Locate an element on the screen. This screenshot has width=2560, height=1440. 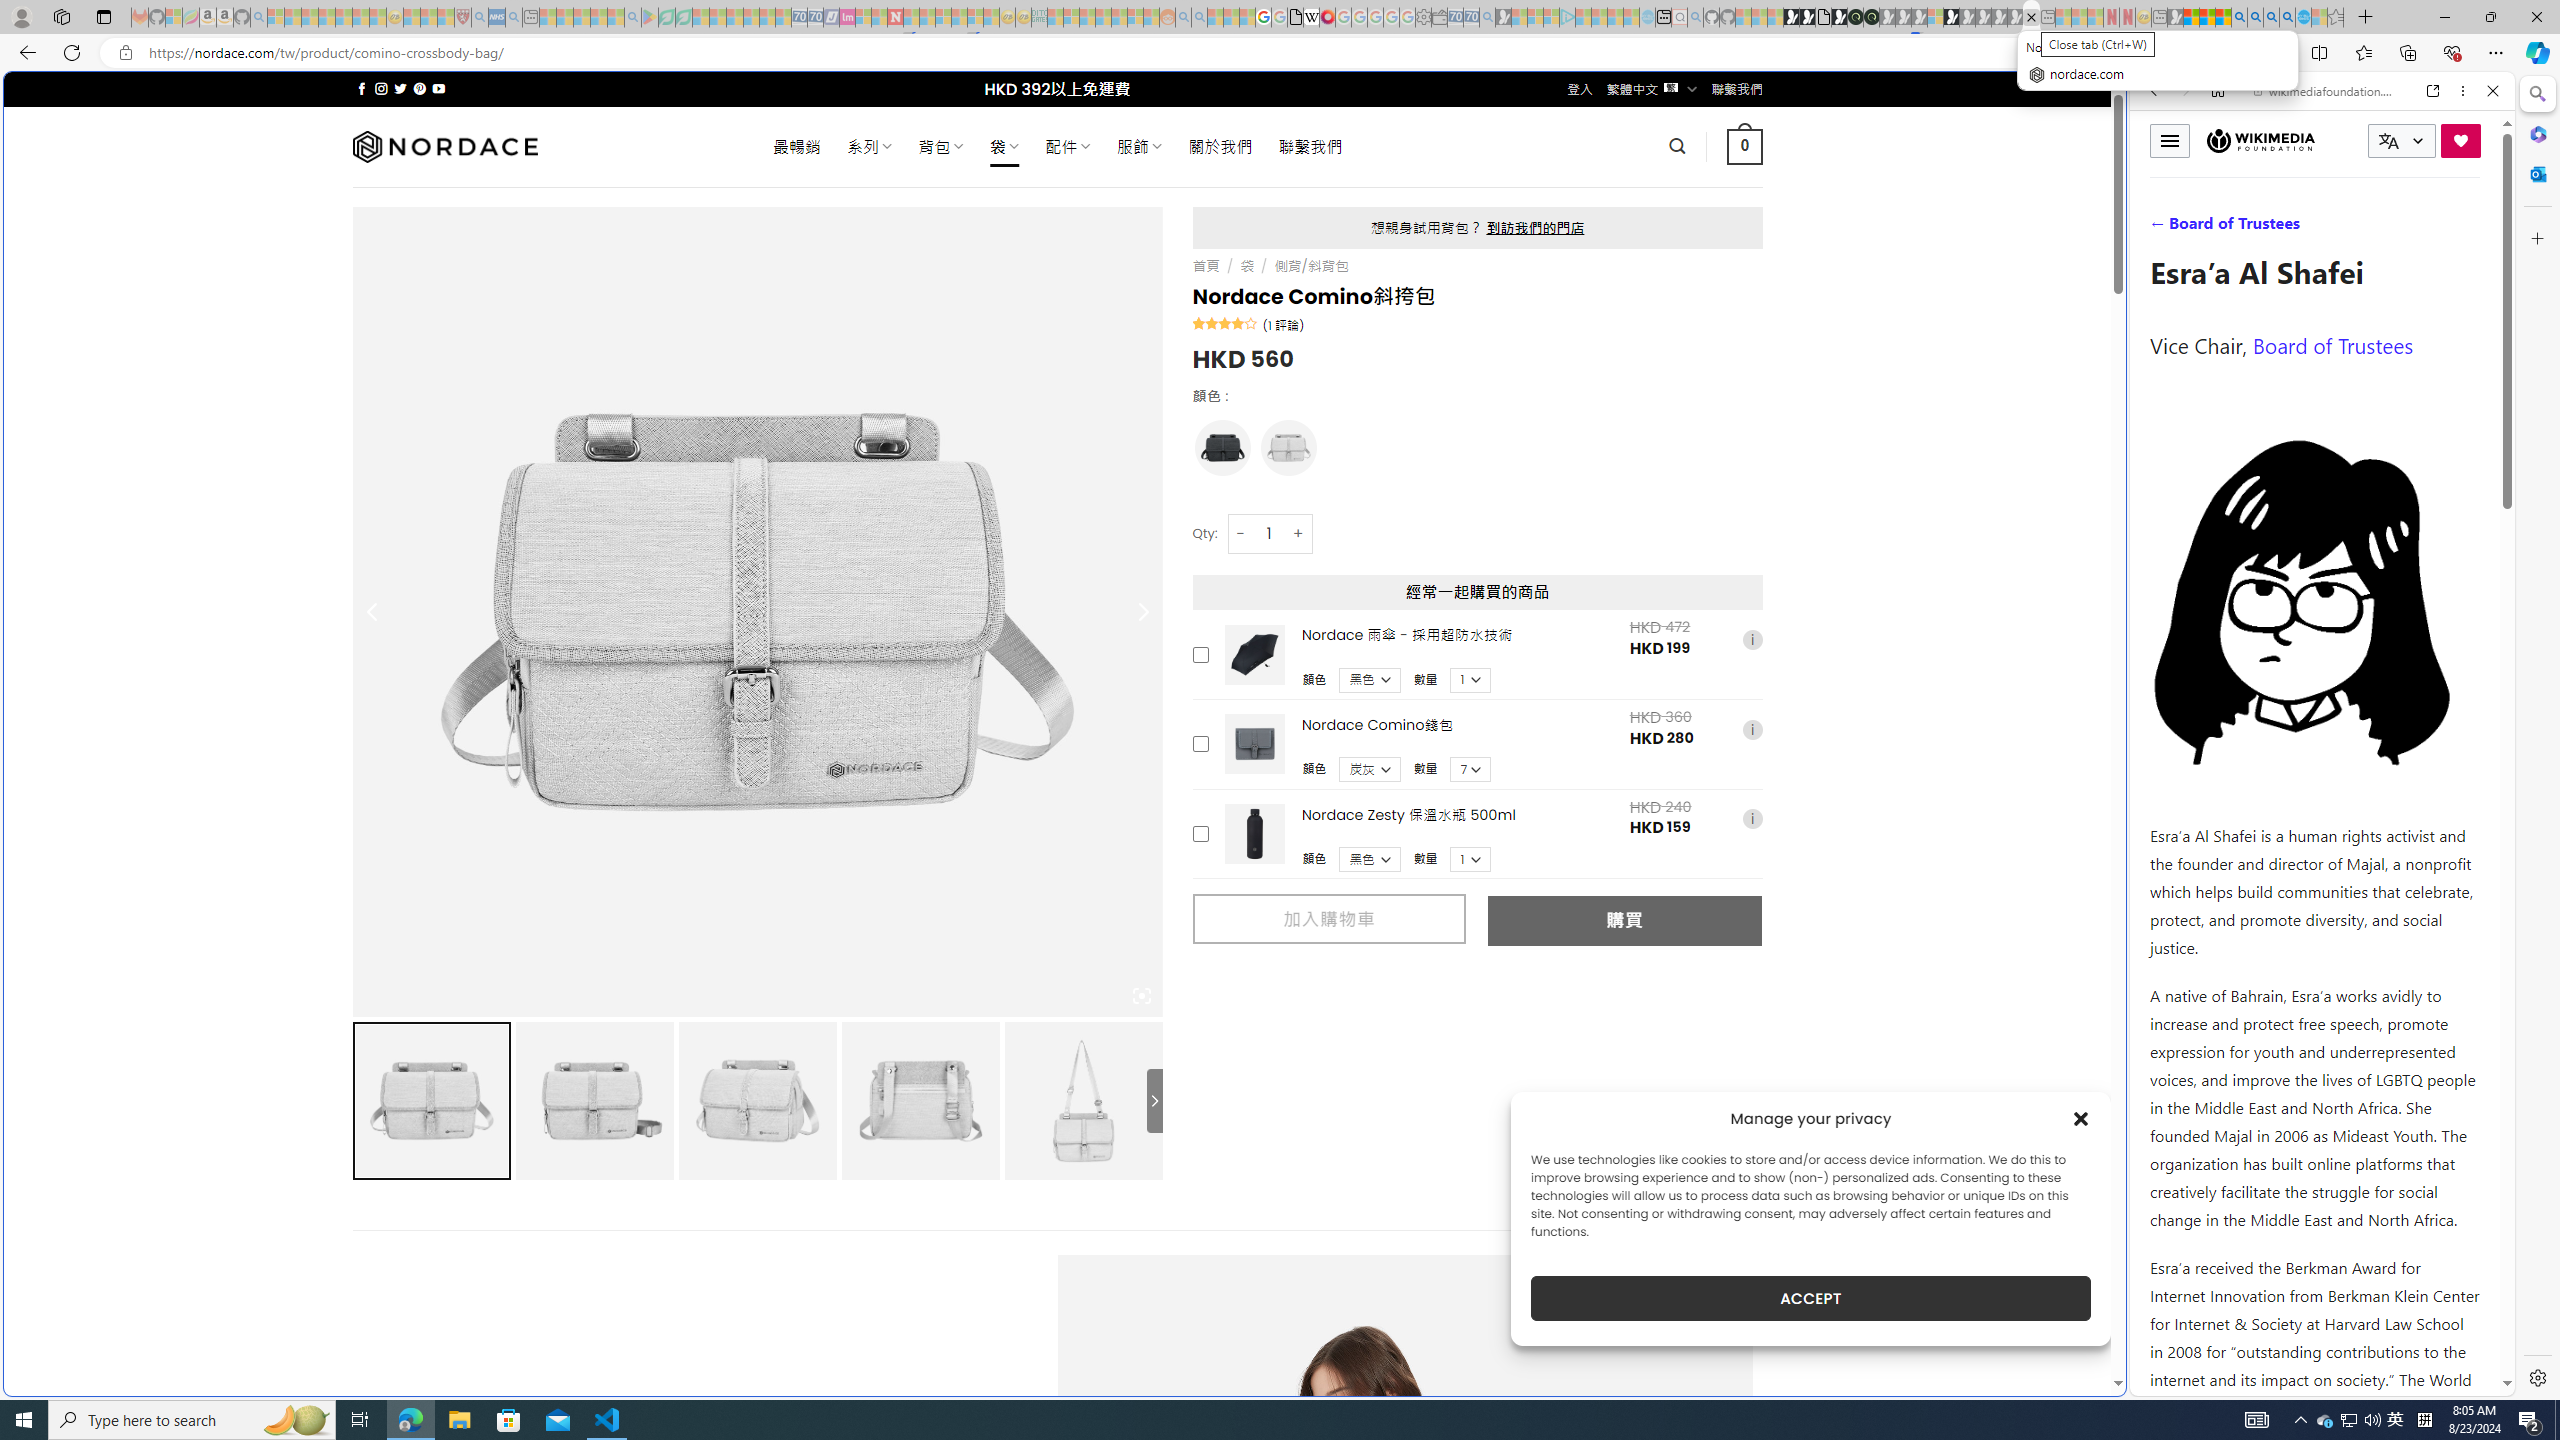
Collections is located at coordinates (2407, 52).